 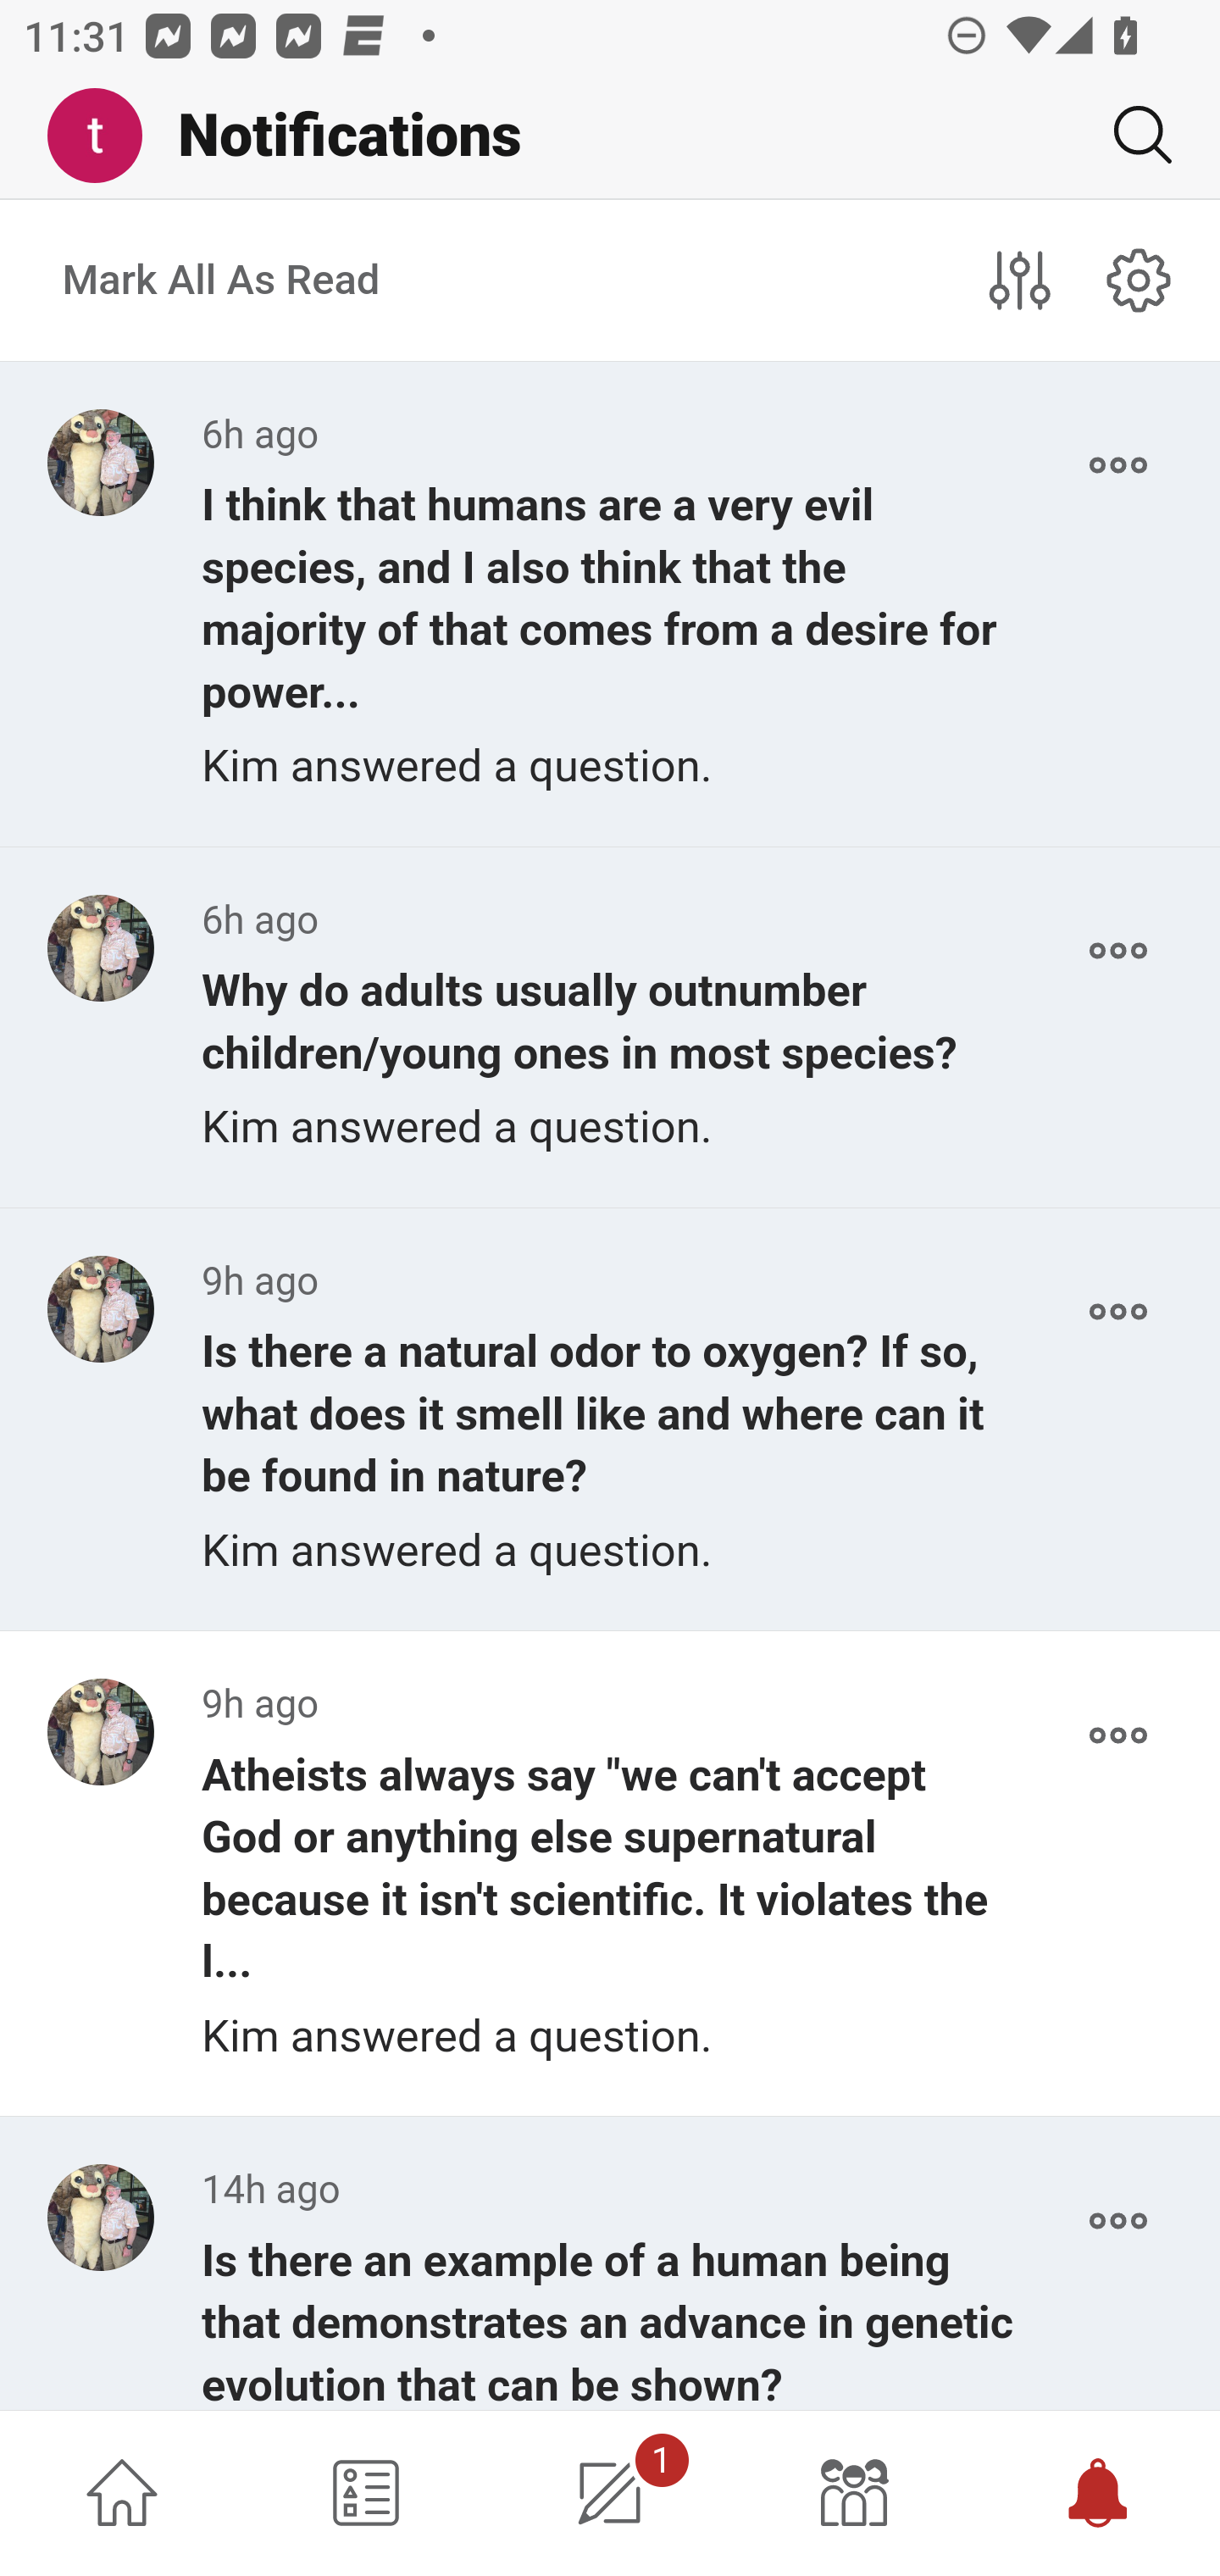 I want to click on More, so click(x=1118, y=1311).